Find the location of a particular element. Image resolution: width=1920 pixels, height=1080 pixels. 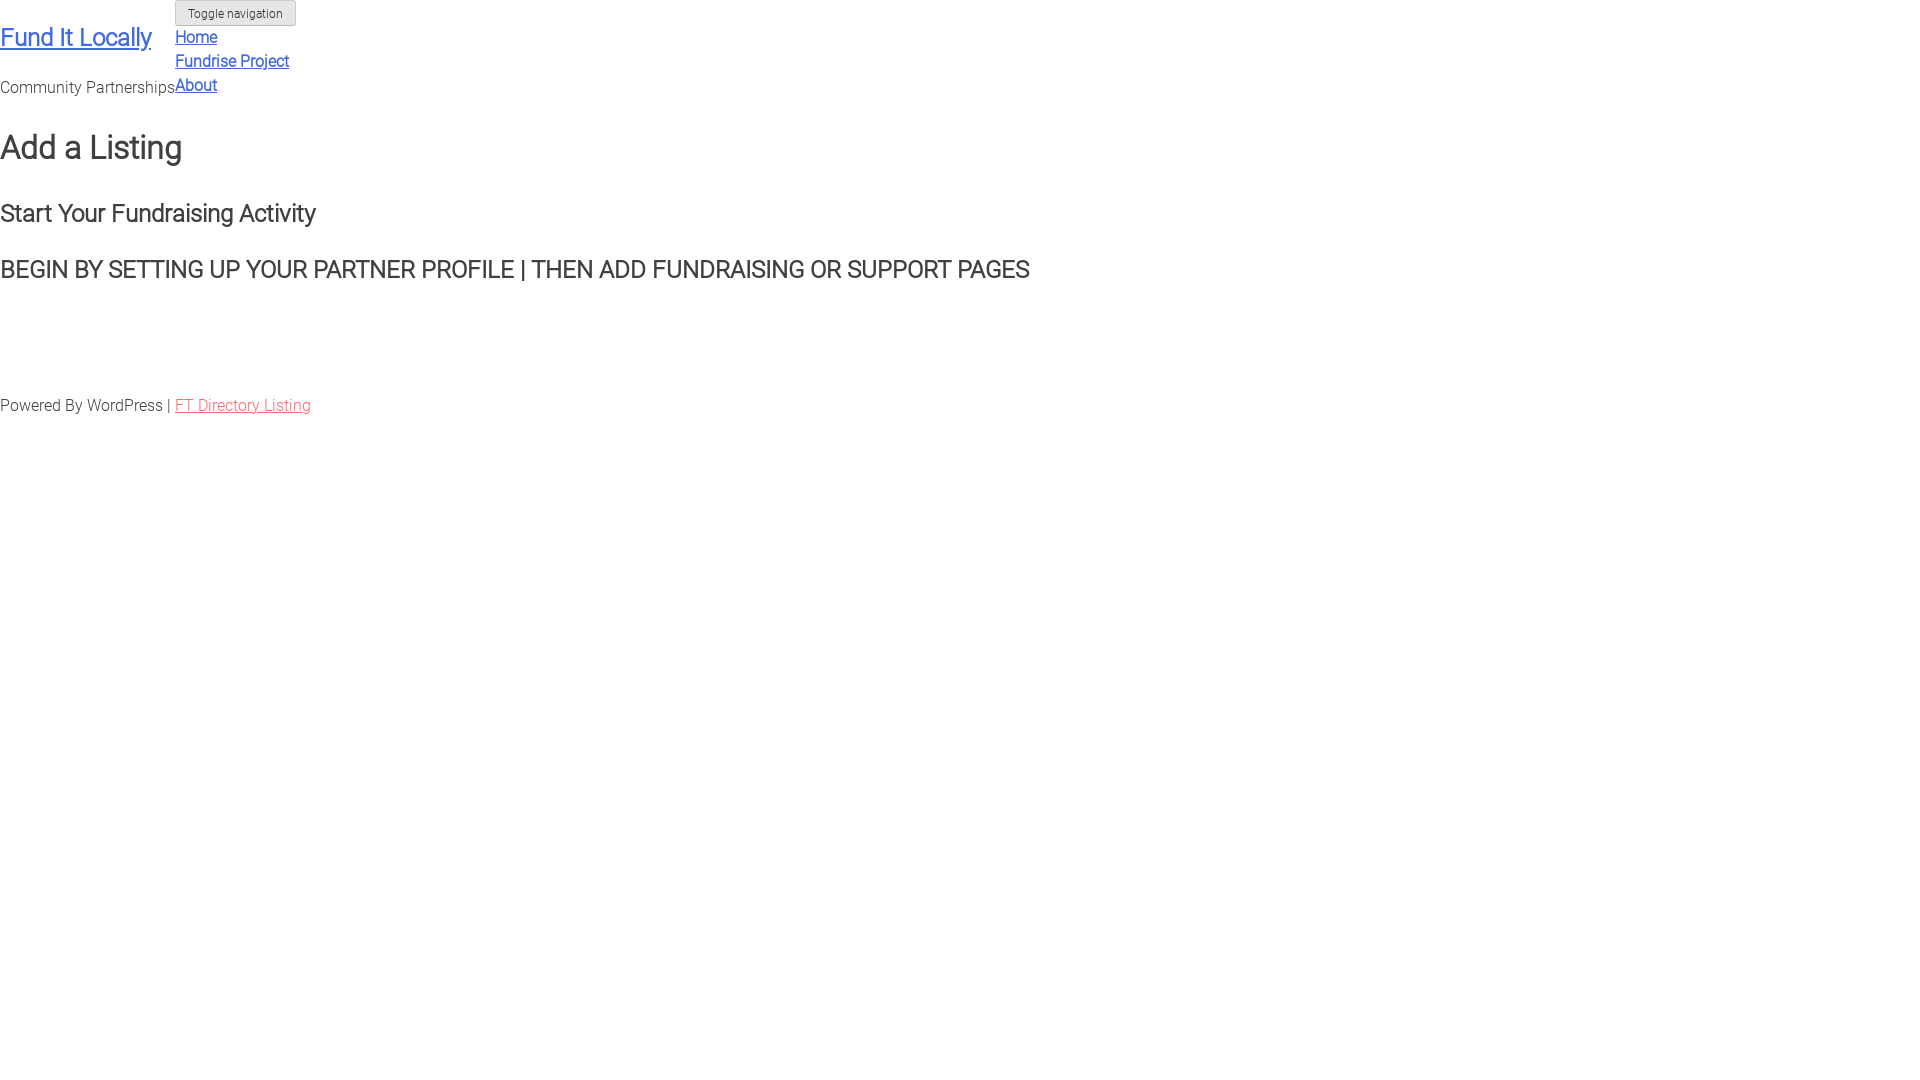

Home is located at coordinates (196, 38).